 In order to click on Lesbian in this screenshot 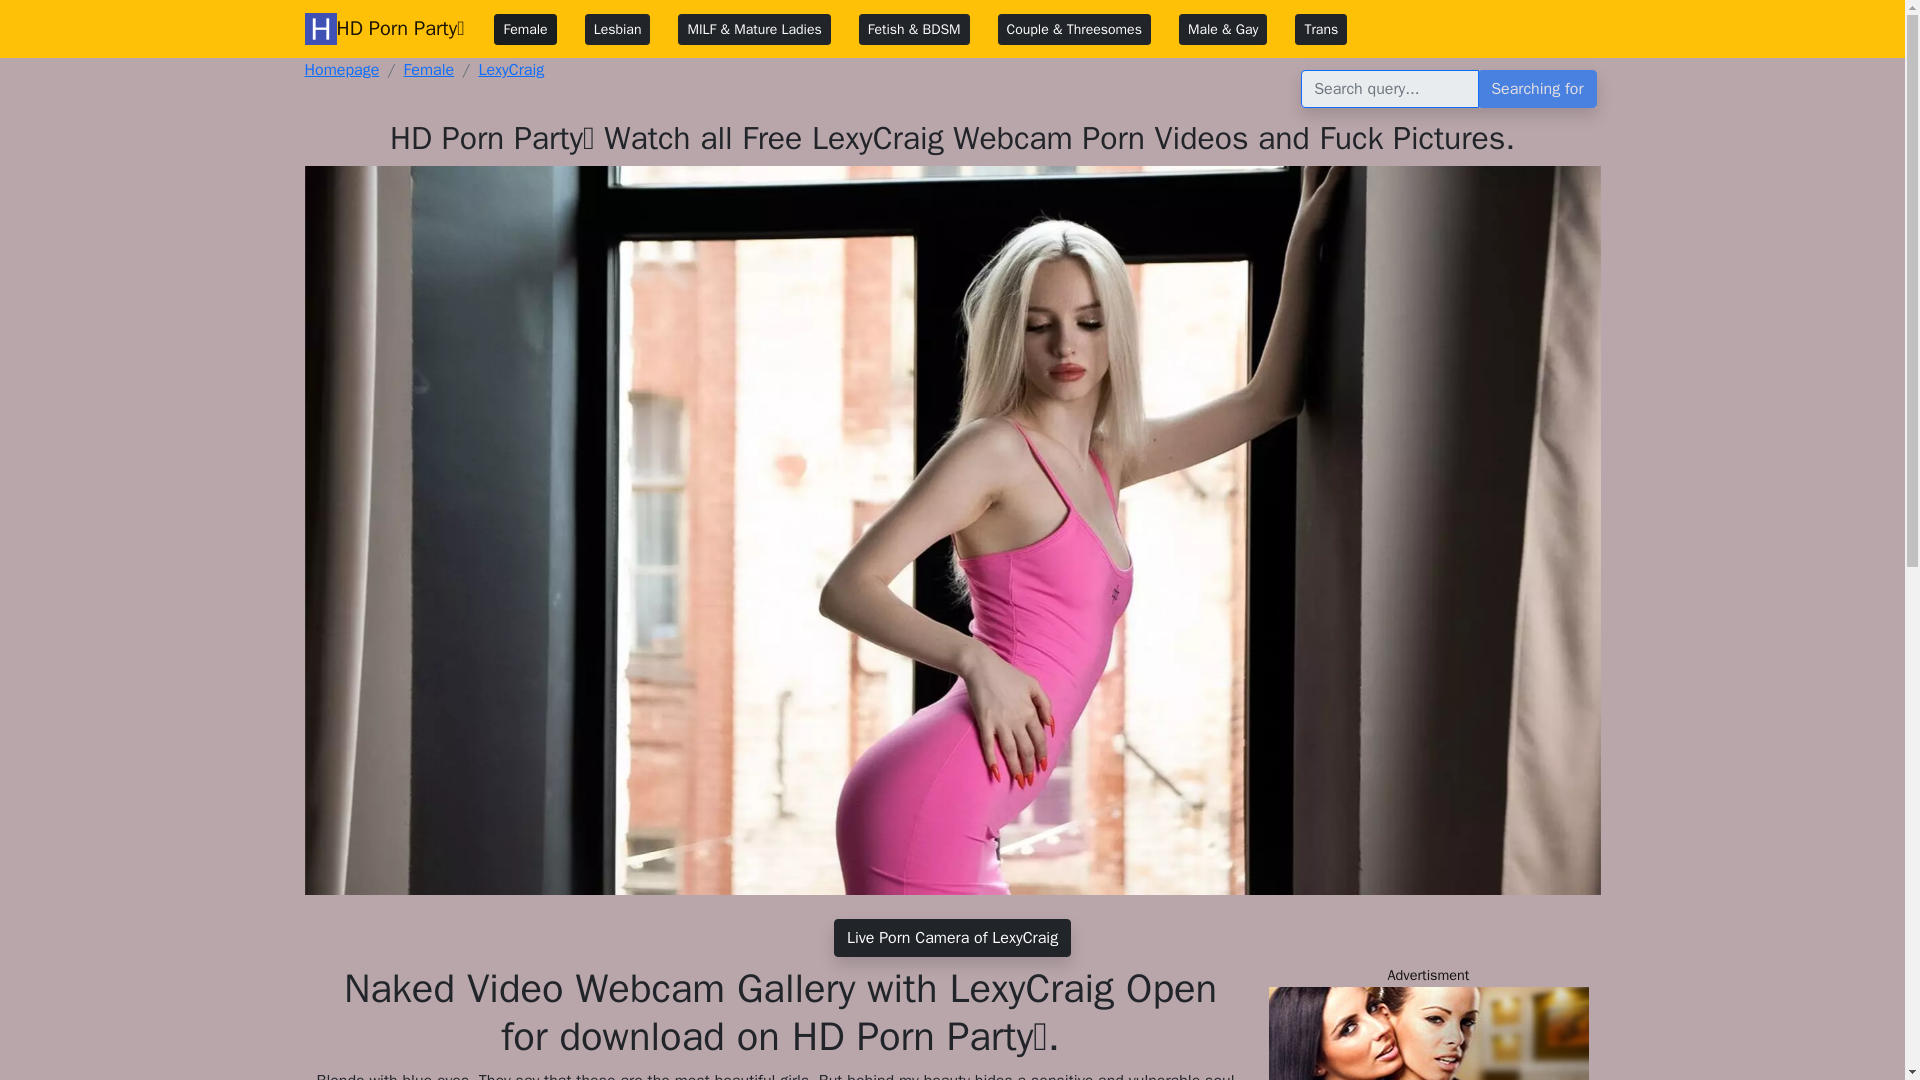, I will do `click(618, 30)`.